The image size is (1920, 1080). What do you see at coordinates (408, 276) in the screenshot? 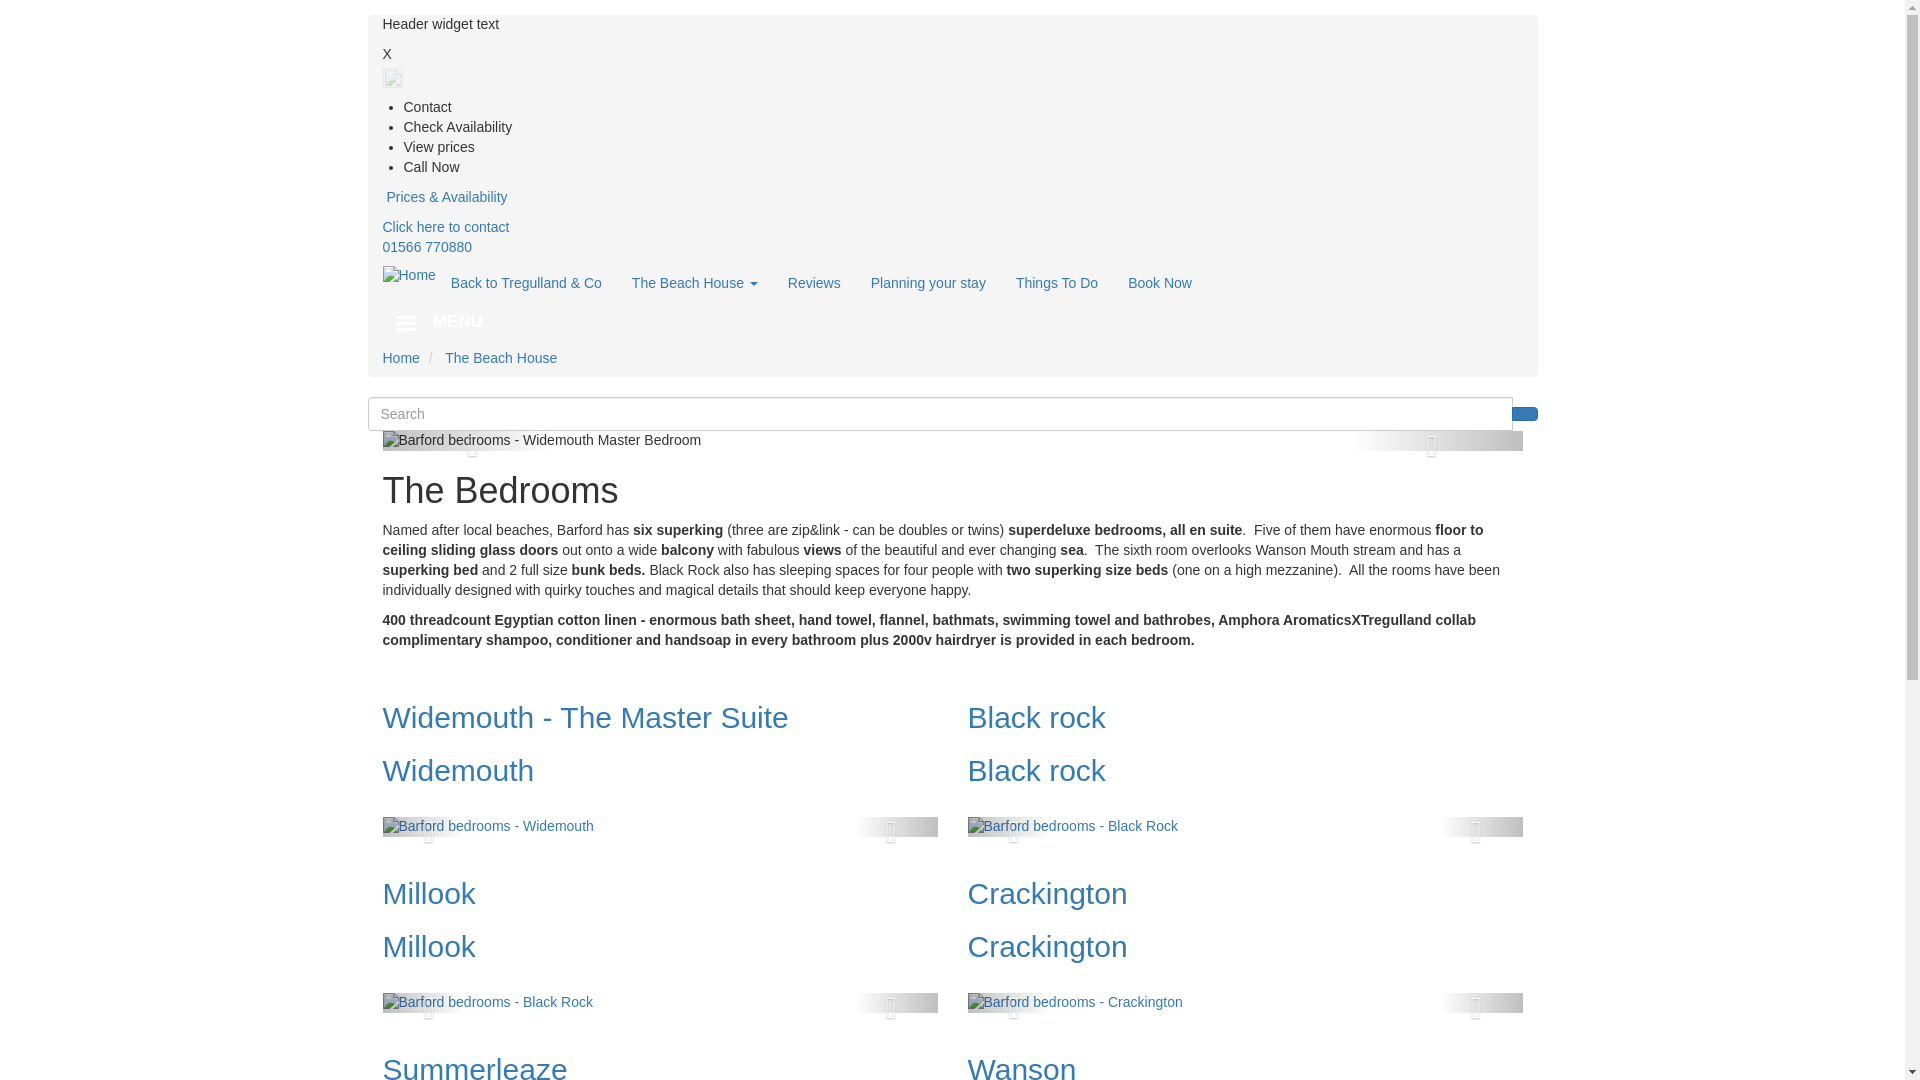
I see `Home` at bounding box center [408, 276].